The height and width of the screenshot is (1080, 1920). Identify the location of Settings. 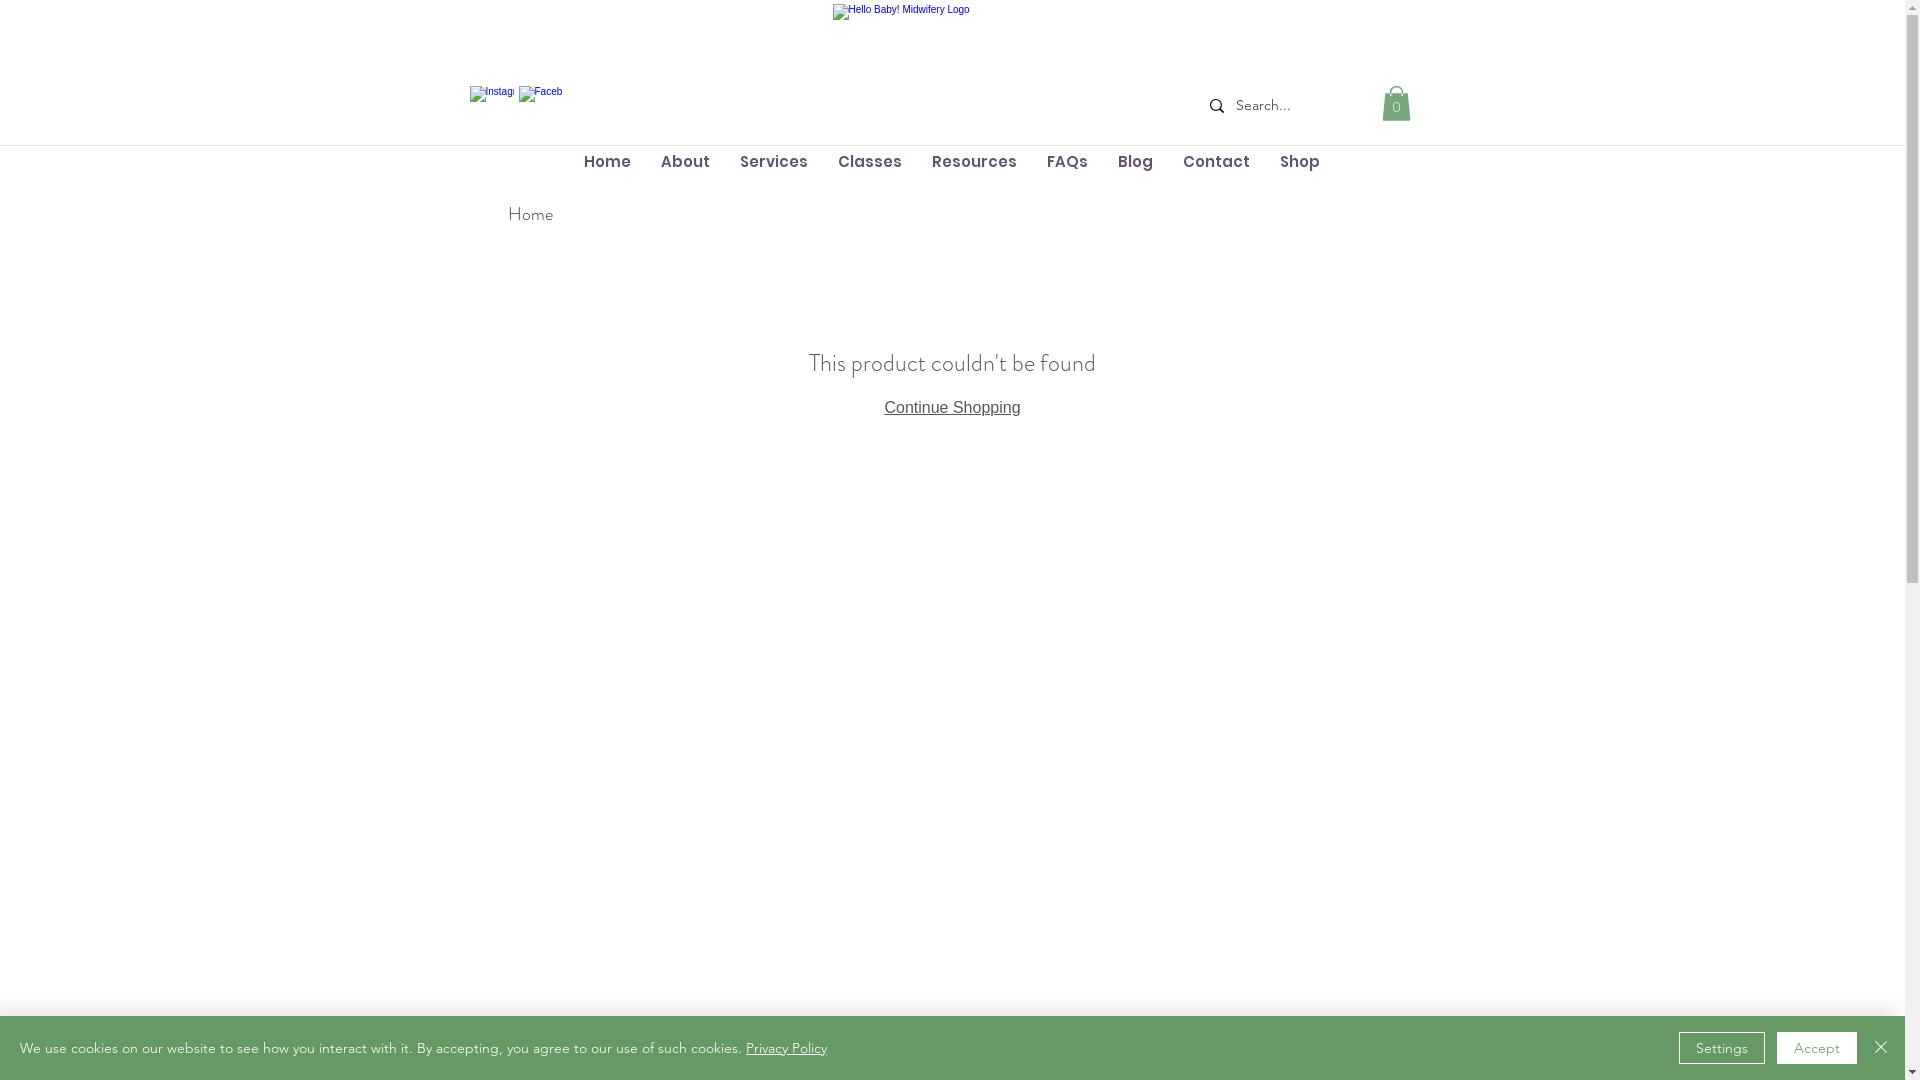
(1722, 1048).